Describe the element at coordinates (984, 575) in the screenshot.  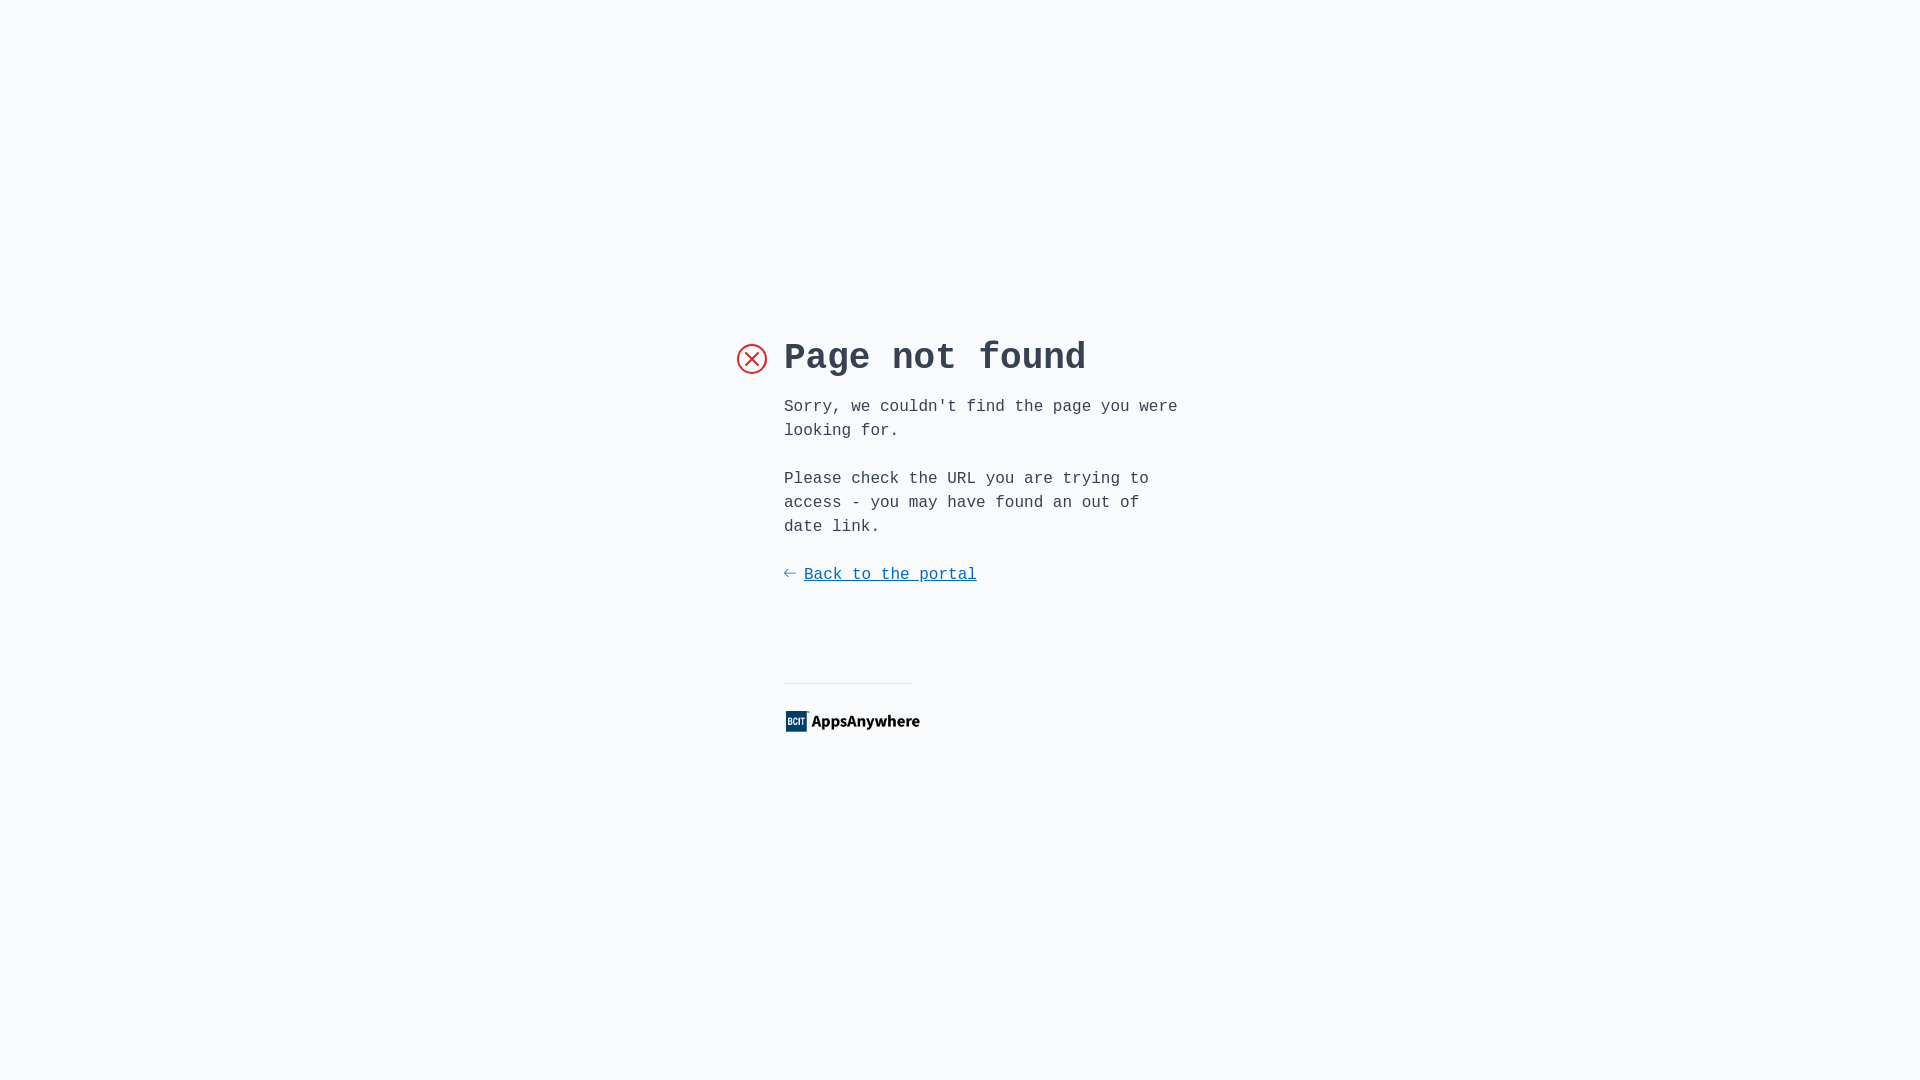
I see `Back to the portal` at that location.